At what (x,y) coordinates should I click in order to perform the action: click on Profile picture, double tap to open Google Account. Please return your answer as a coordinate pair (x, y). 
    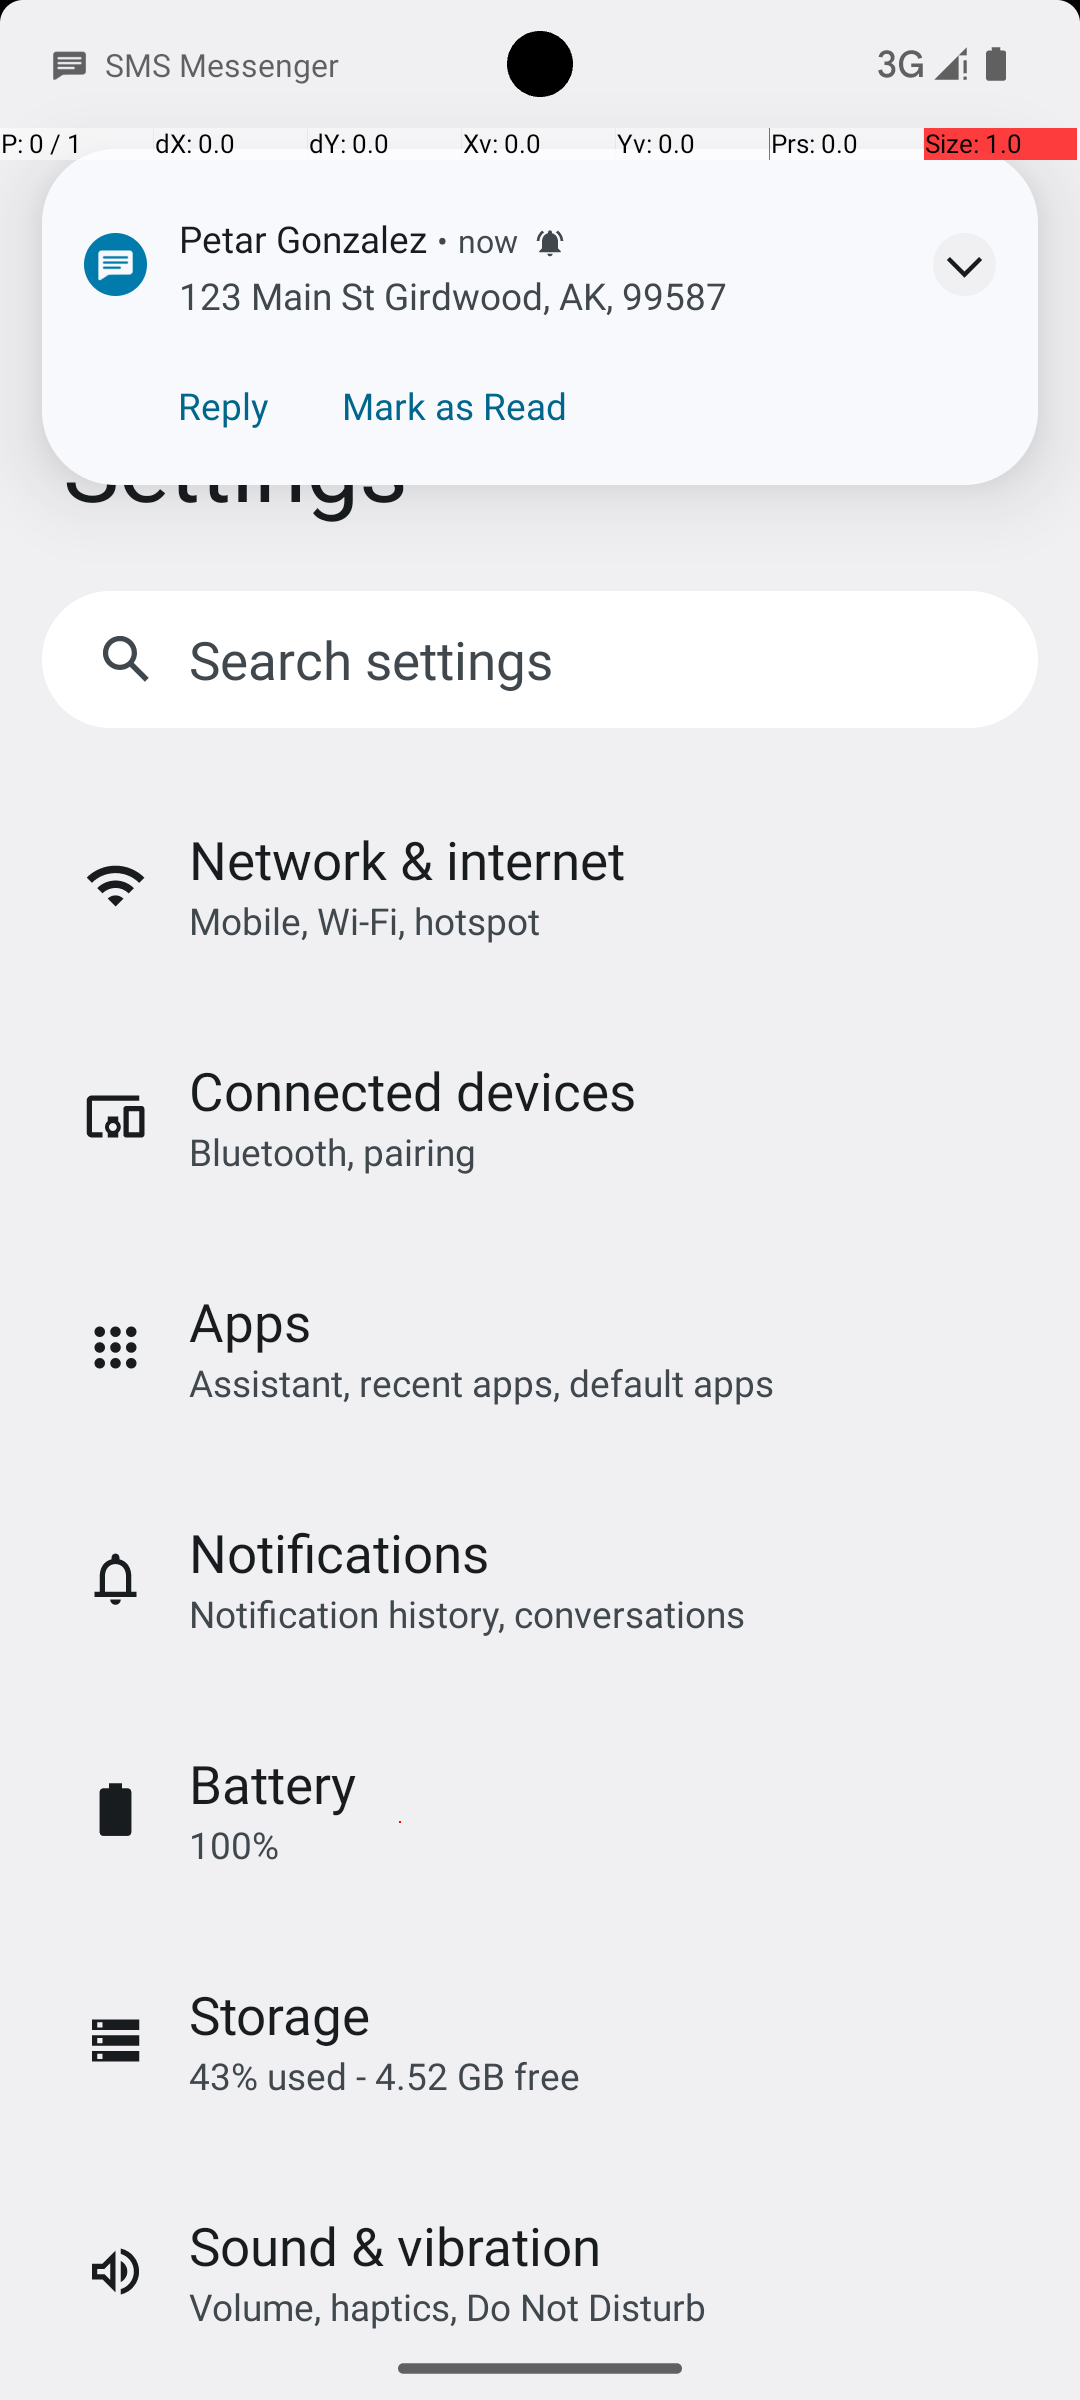
    Looking at the image, I should click on (954, 338).